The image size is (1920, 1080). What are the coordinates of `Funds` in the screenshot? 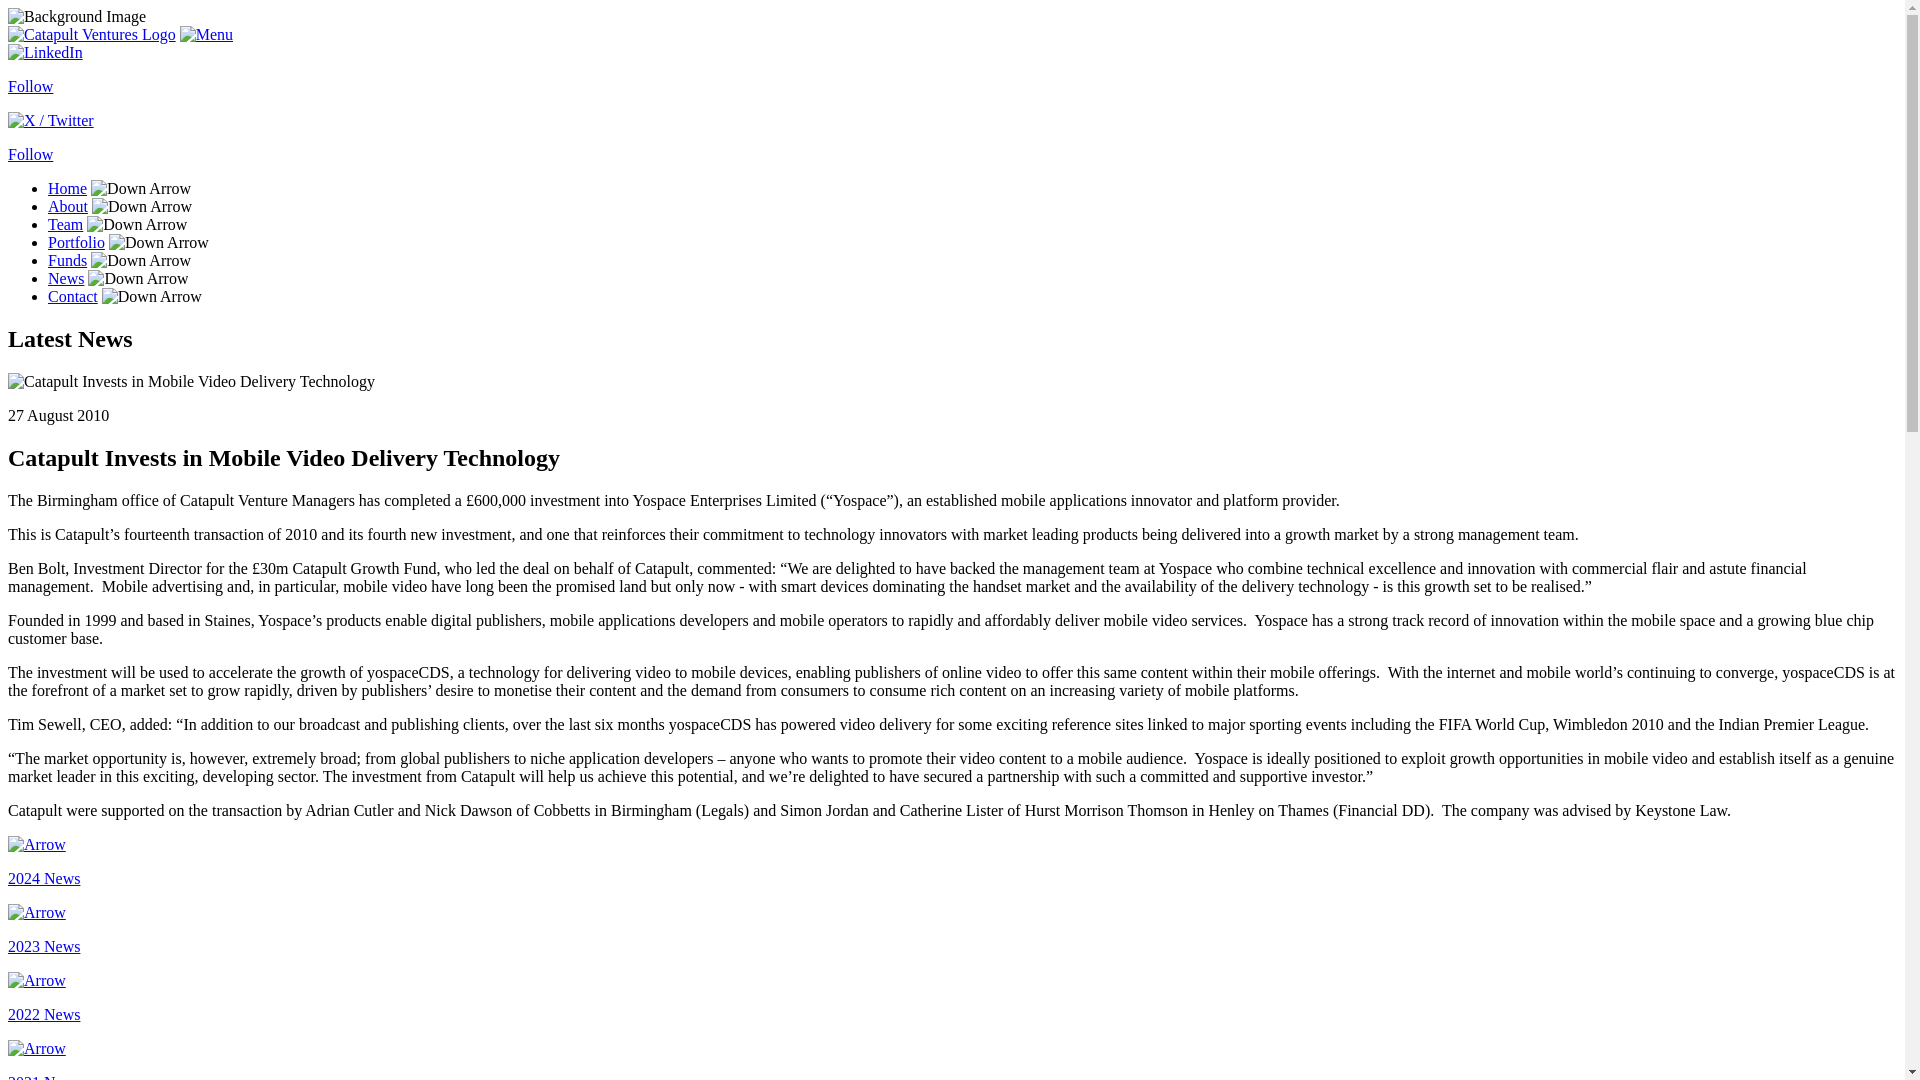 It's located at (67, 260).